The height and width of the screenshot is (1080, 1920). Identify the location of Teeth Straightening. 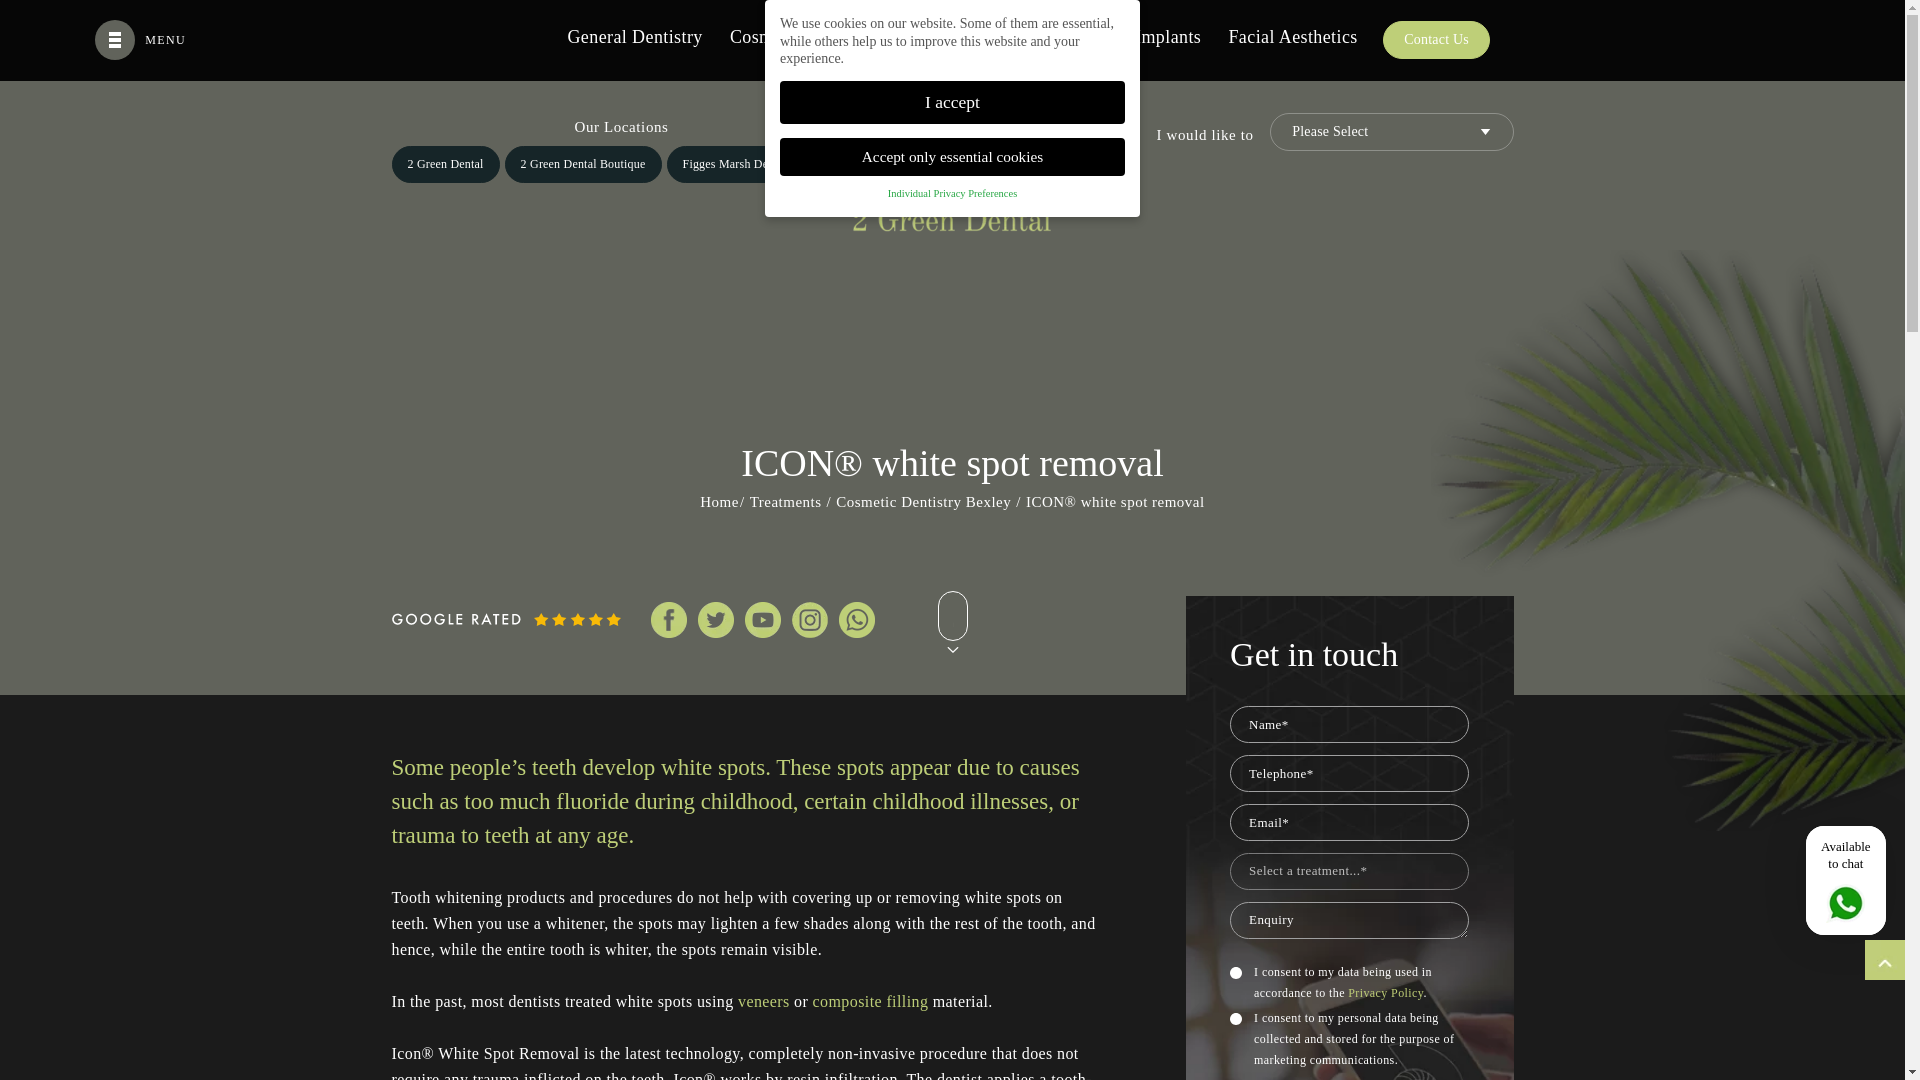
(978, 38).